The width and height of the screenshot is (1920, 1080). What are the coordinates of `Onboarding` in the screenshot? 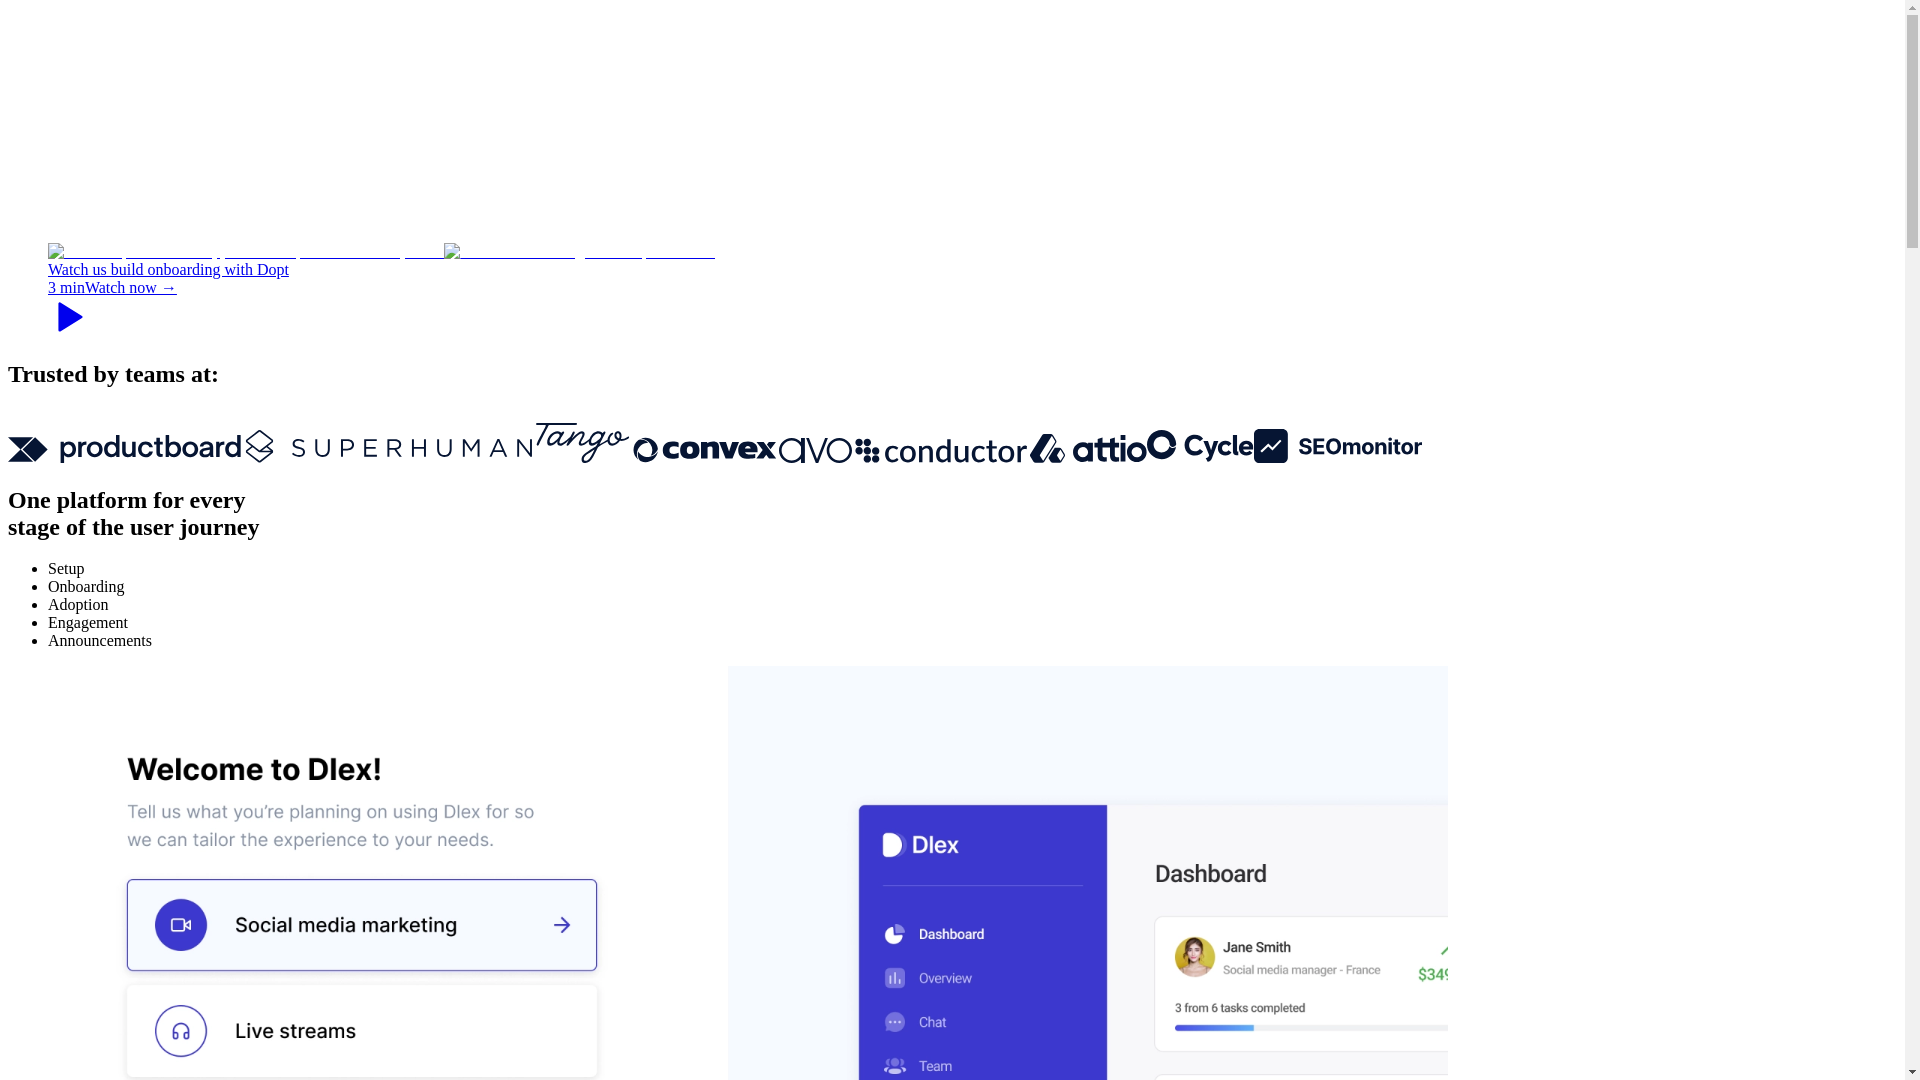 It's located at (86, 586).